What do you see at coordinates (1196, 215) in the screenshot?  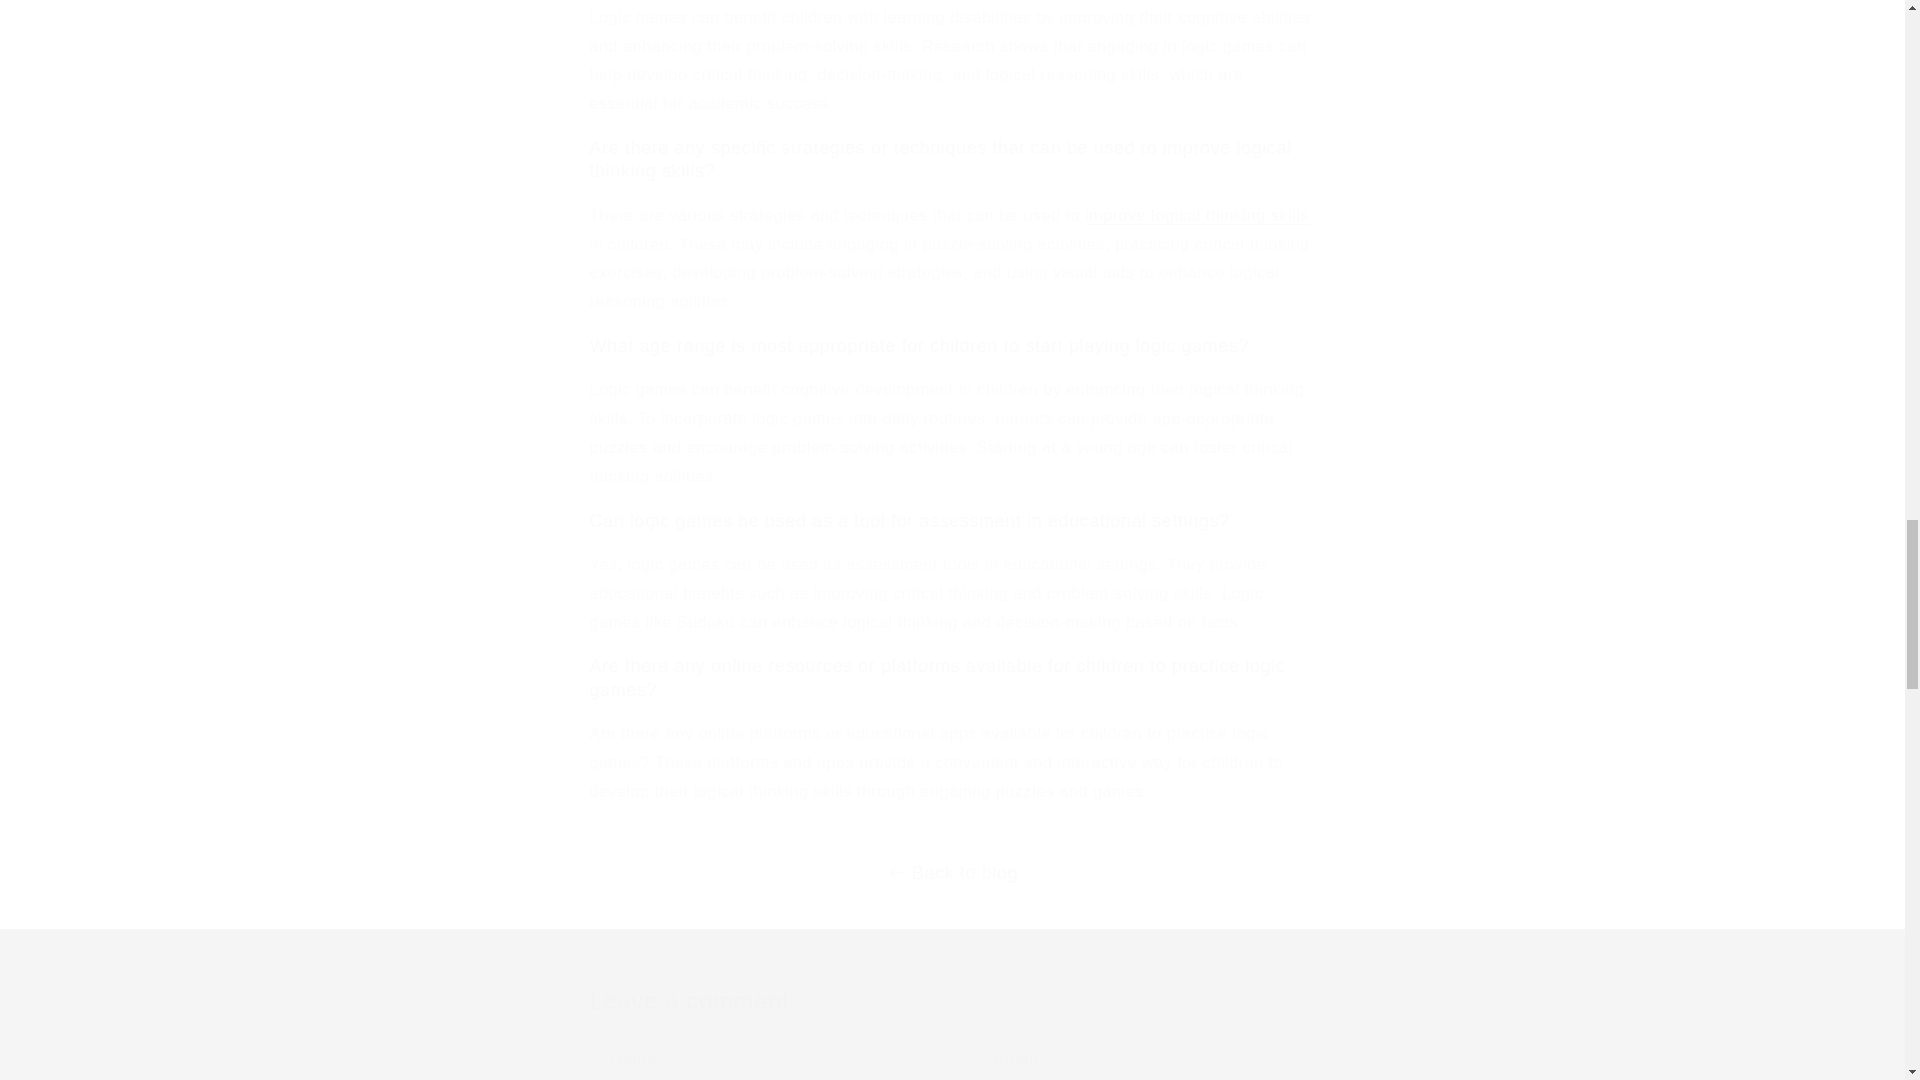 I see `improve logical thinking skills` at bounding box center [1196, 215].